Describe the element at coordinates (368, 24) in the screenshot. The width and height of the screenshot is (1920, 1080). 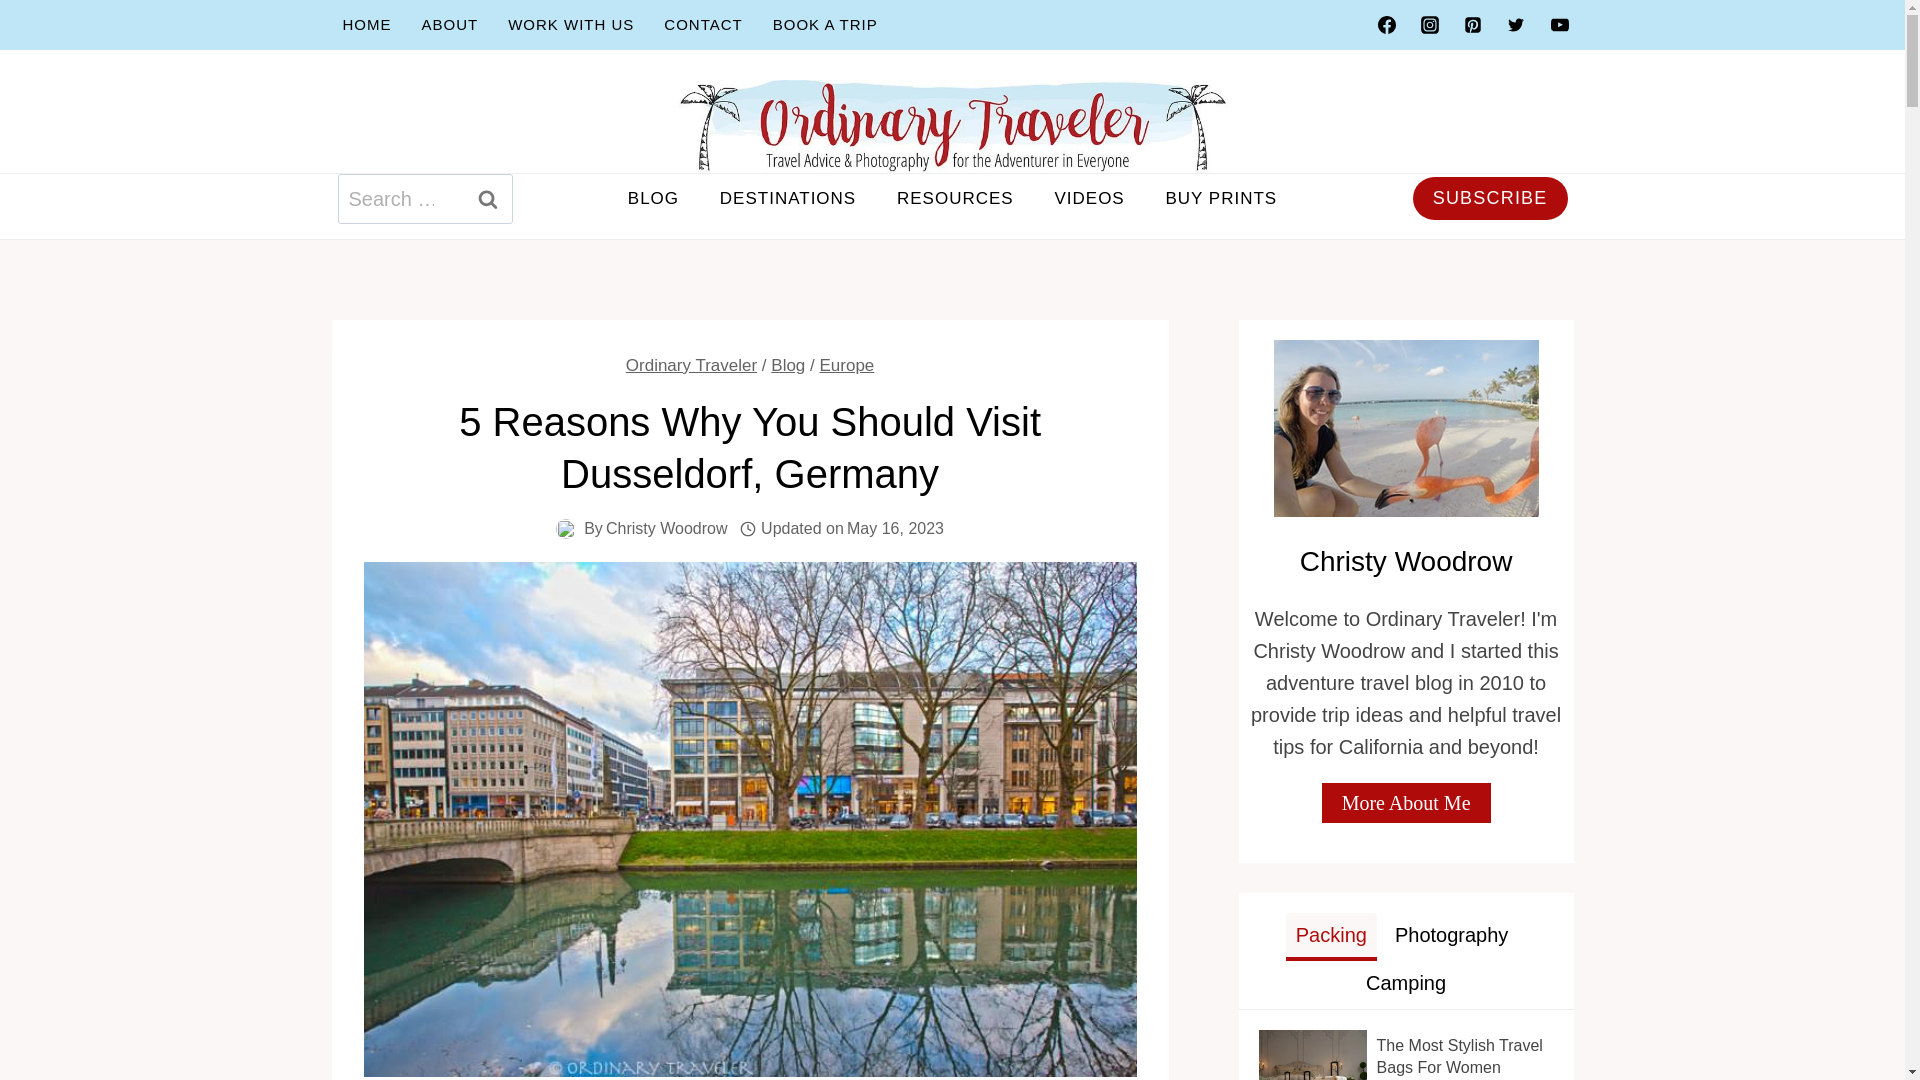
I see `HOME` at that location.